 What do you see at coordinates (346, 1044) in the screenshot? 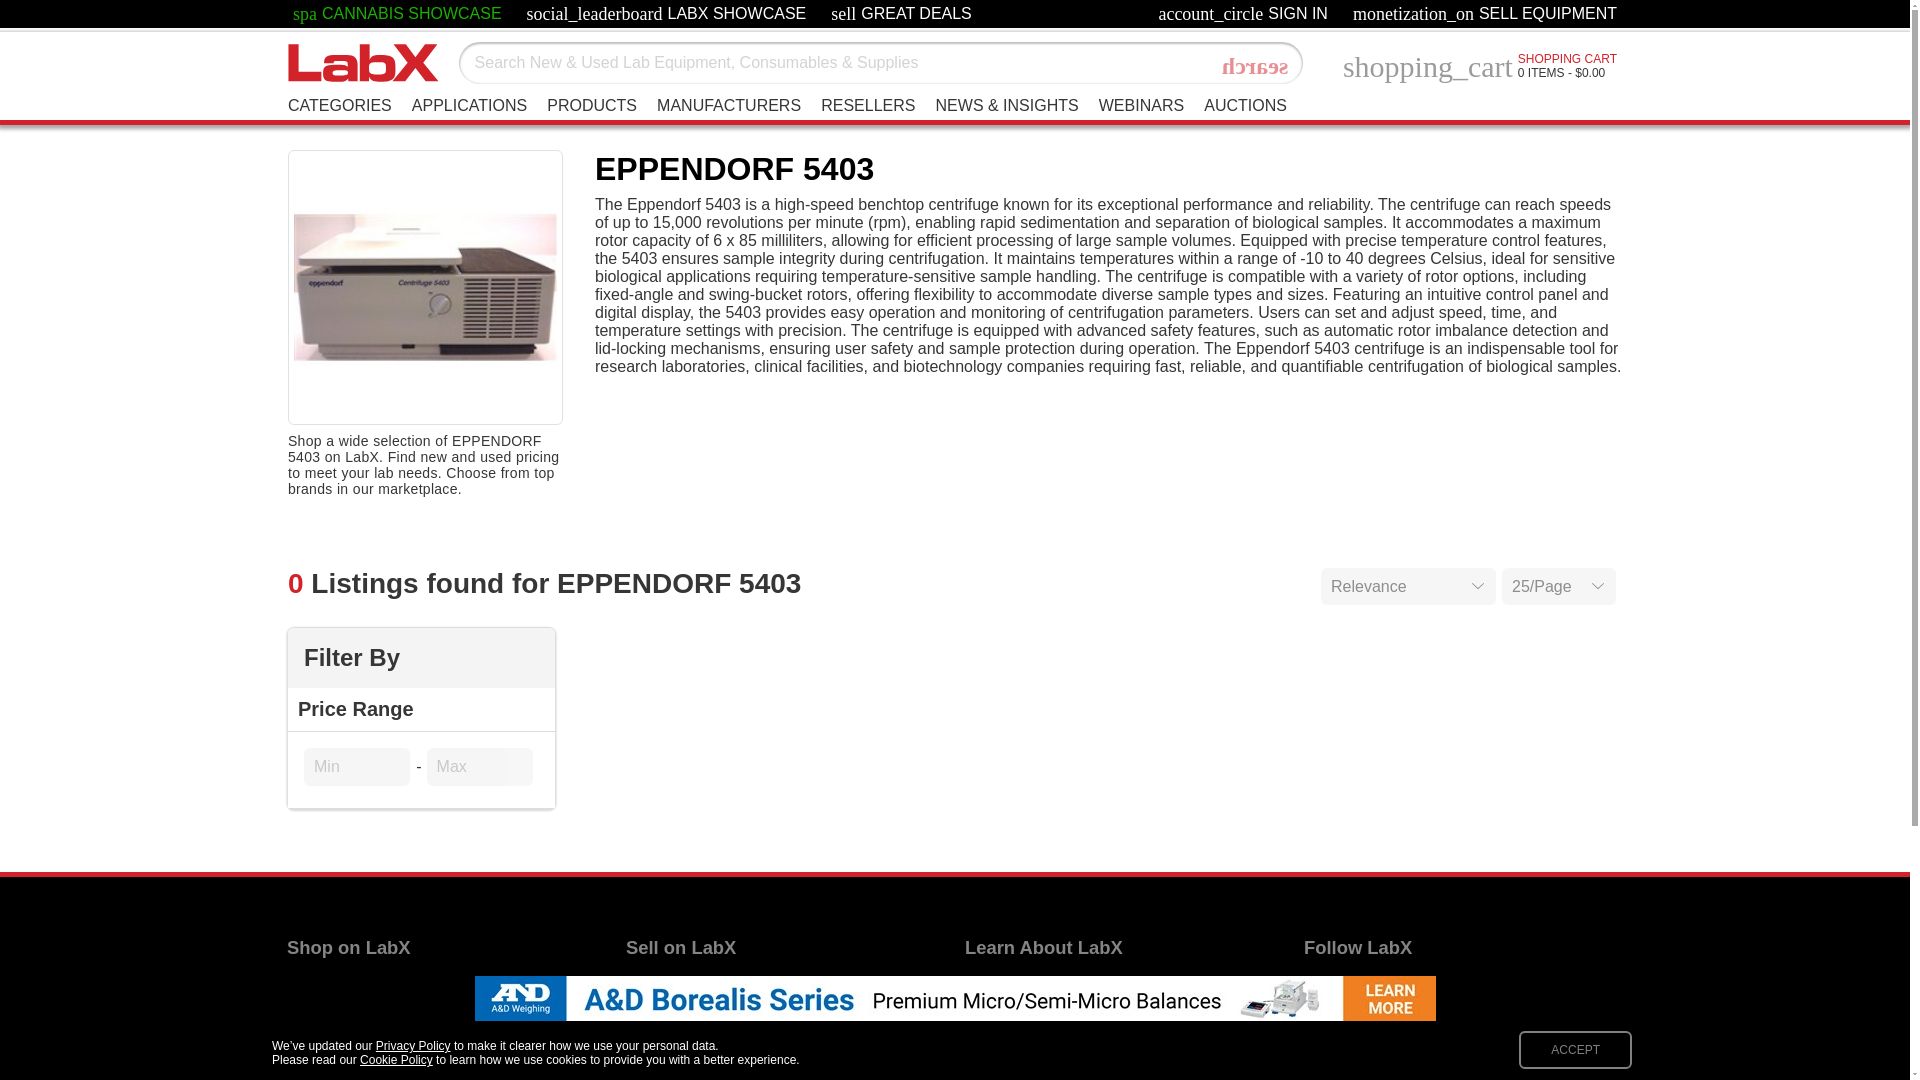
I see `search` at bounding box center [346, 1044].